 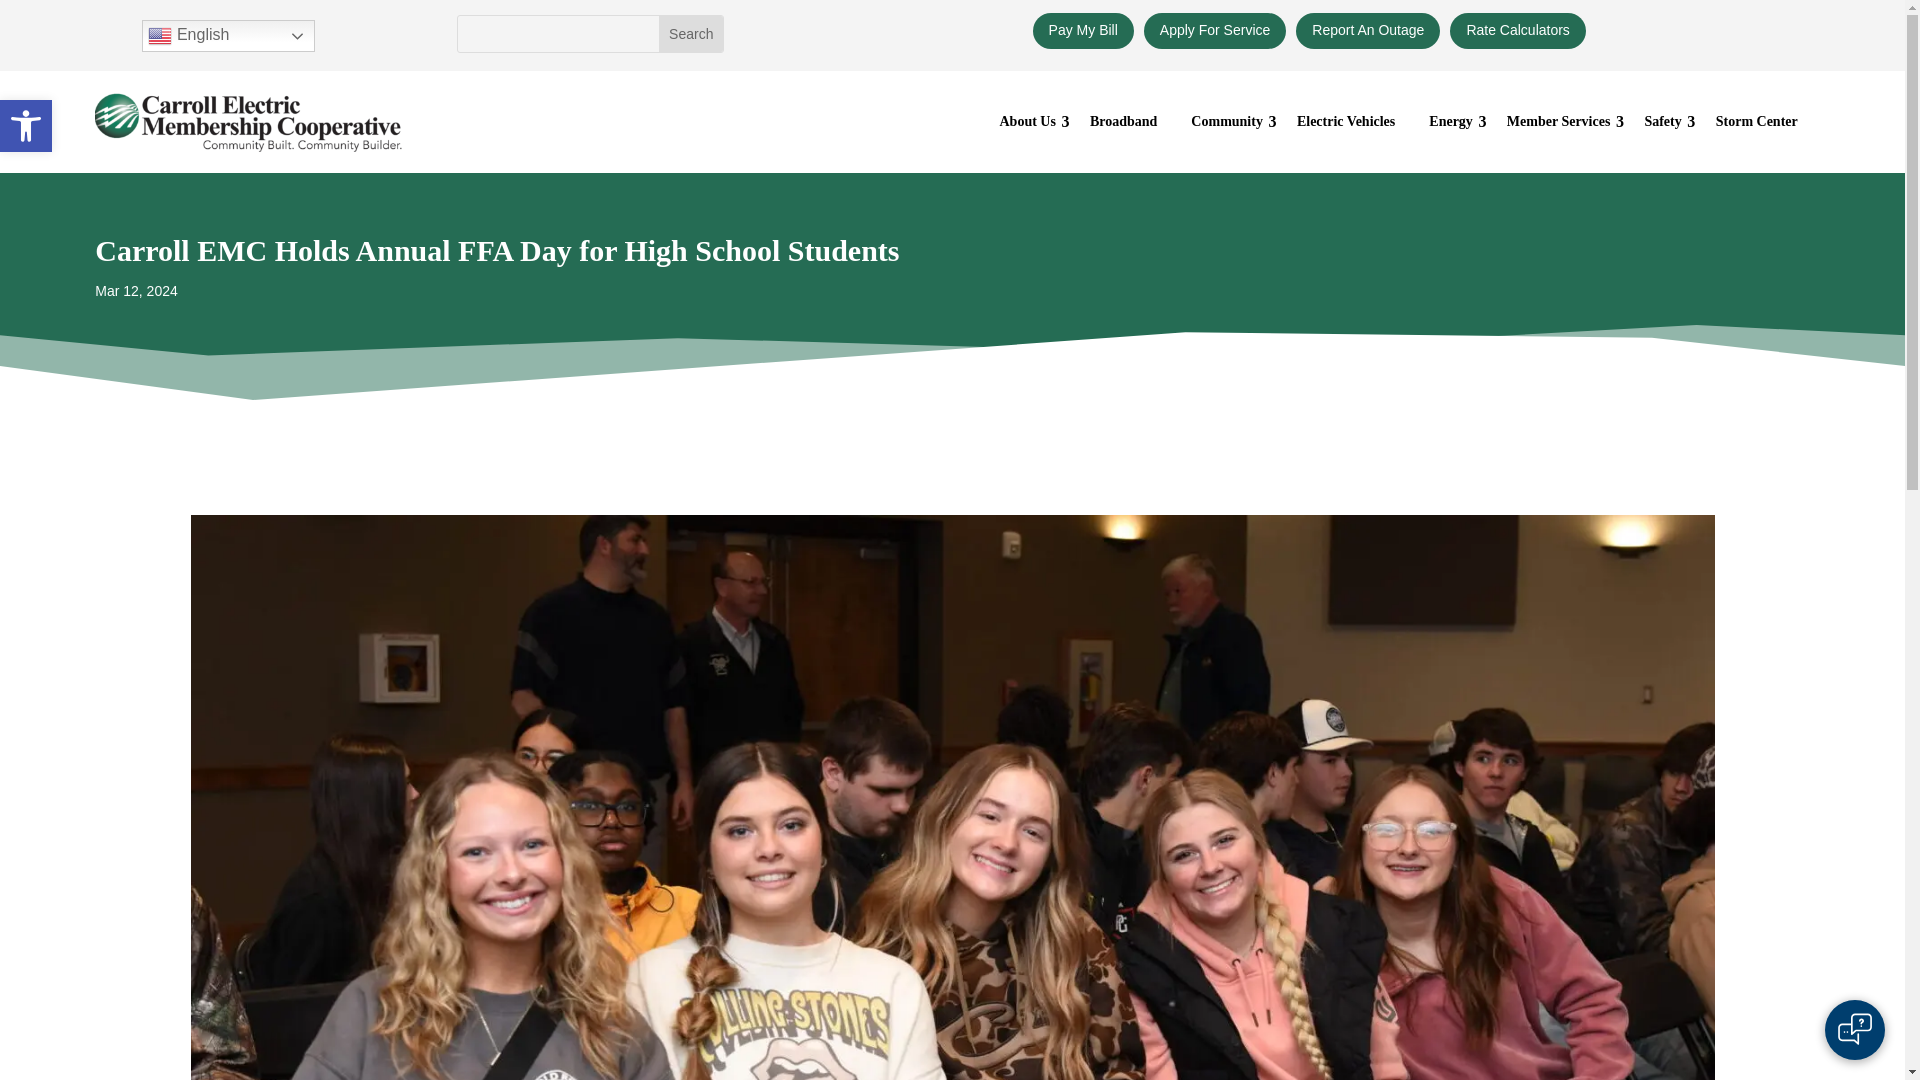 I want to click on Apply For Service, so click(x=1215, y=30).